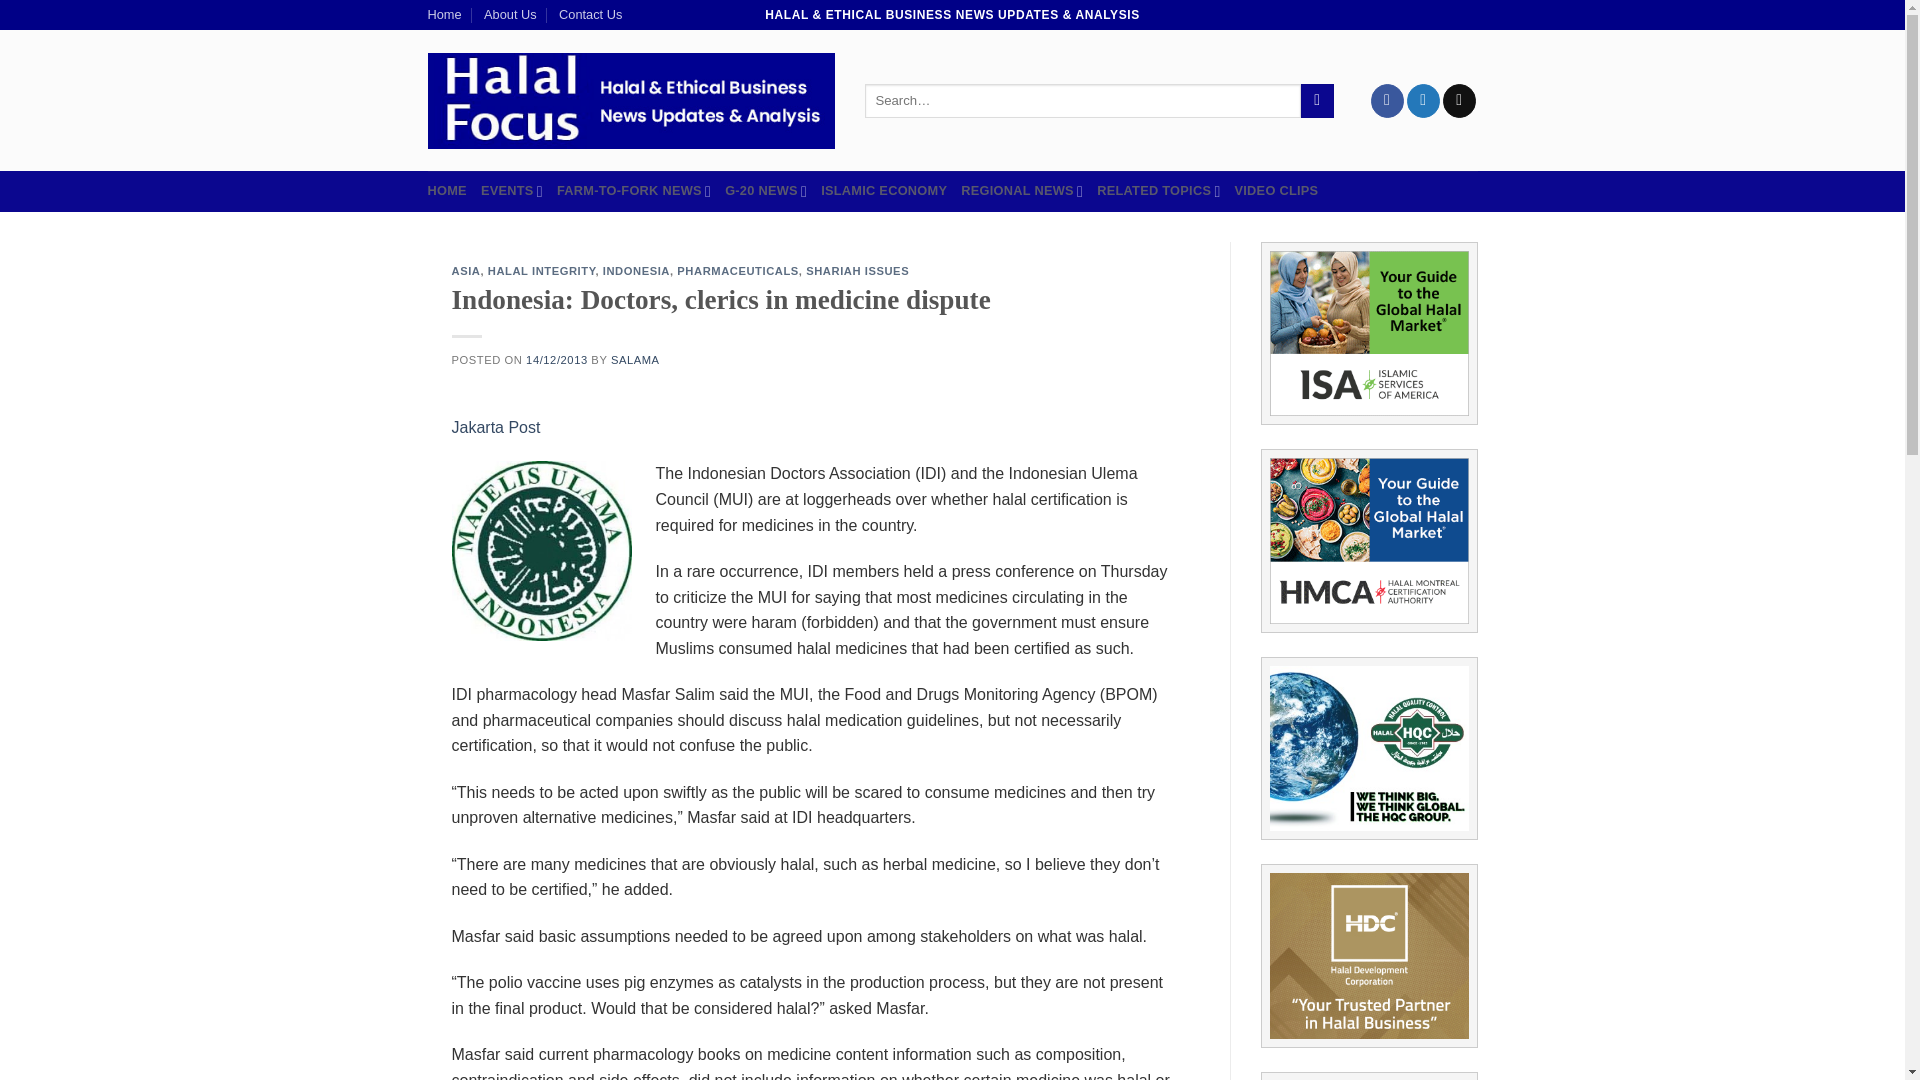 The image size is (1920, 1080). Describe the element at coordinates (590, 15) in the screenshot. I see `Contact Us` at that location.